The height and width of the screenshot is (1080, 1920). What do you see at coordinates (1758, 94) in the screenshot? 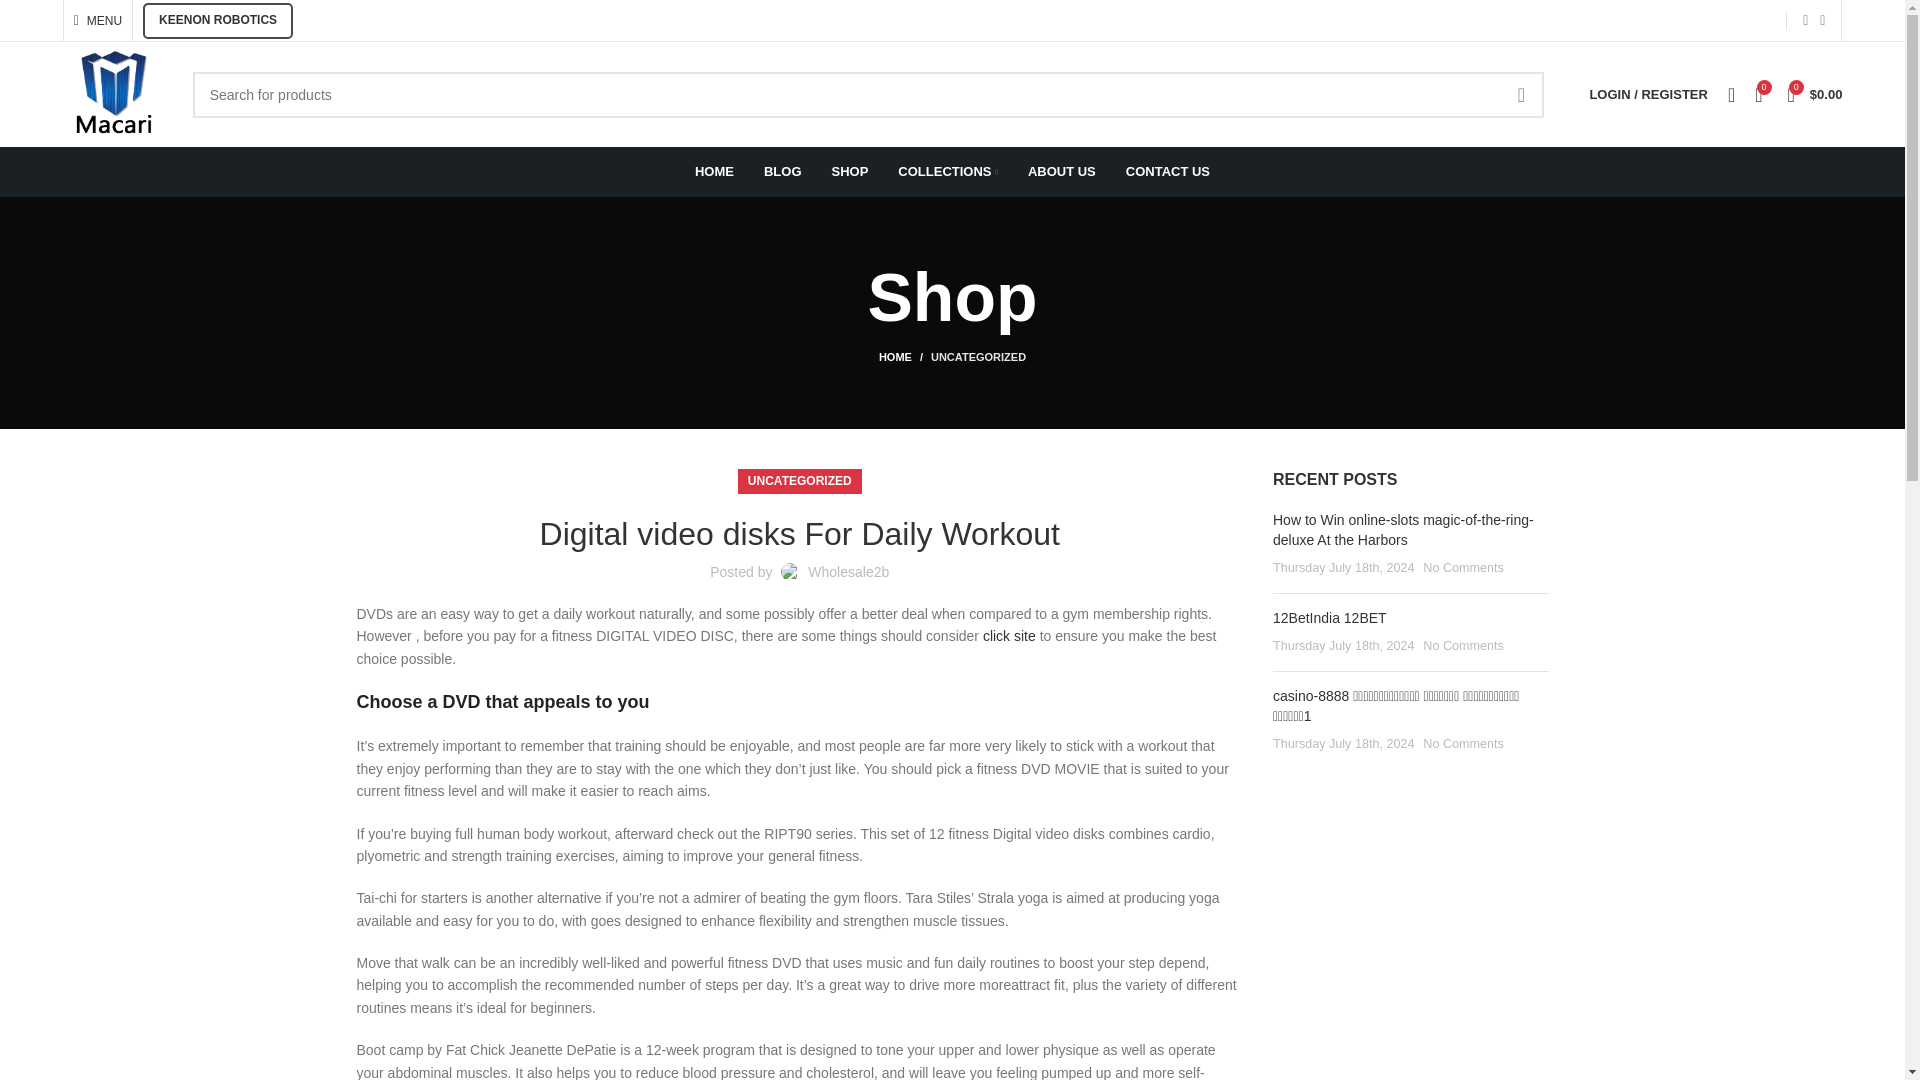
I see `Compare products` at bounding box center [1758, 94].